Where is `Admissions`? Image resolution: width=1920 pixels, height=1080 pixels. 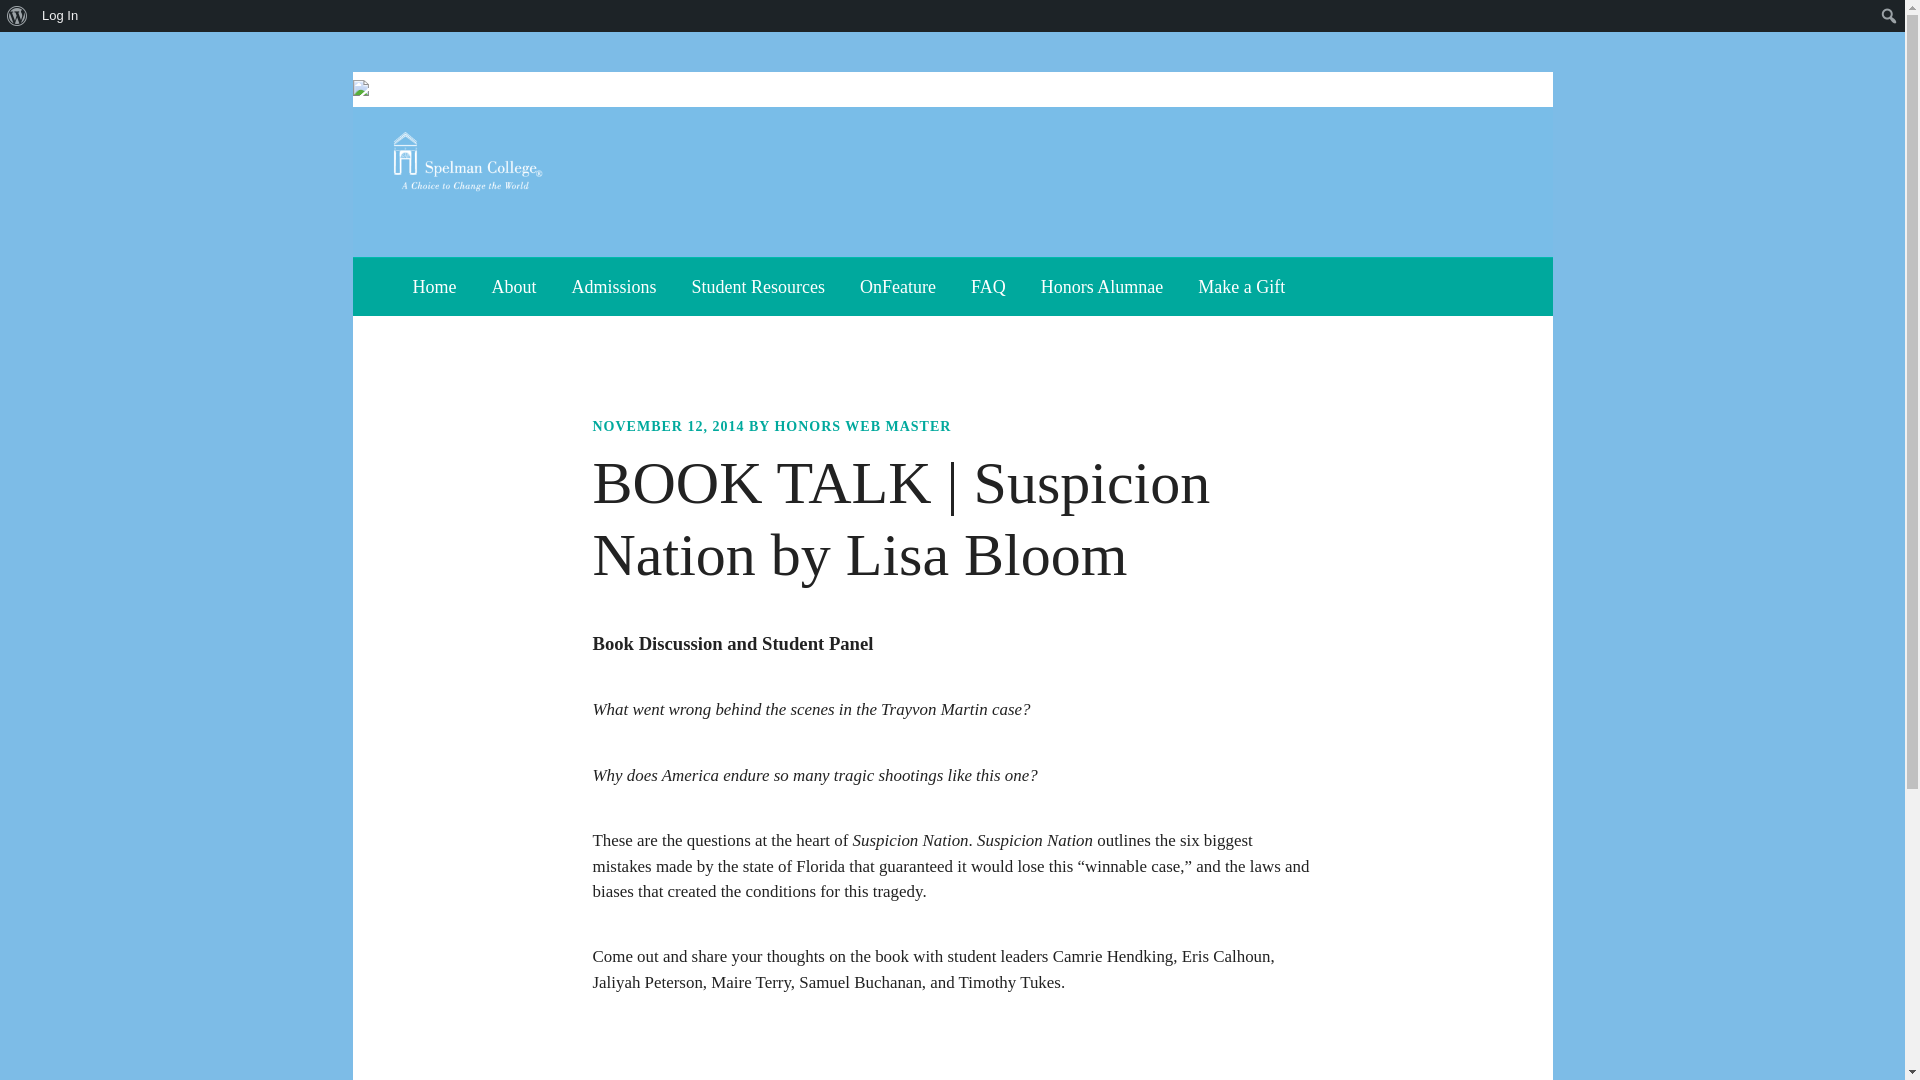
Admissions is located at coordinates (613, 287).